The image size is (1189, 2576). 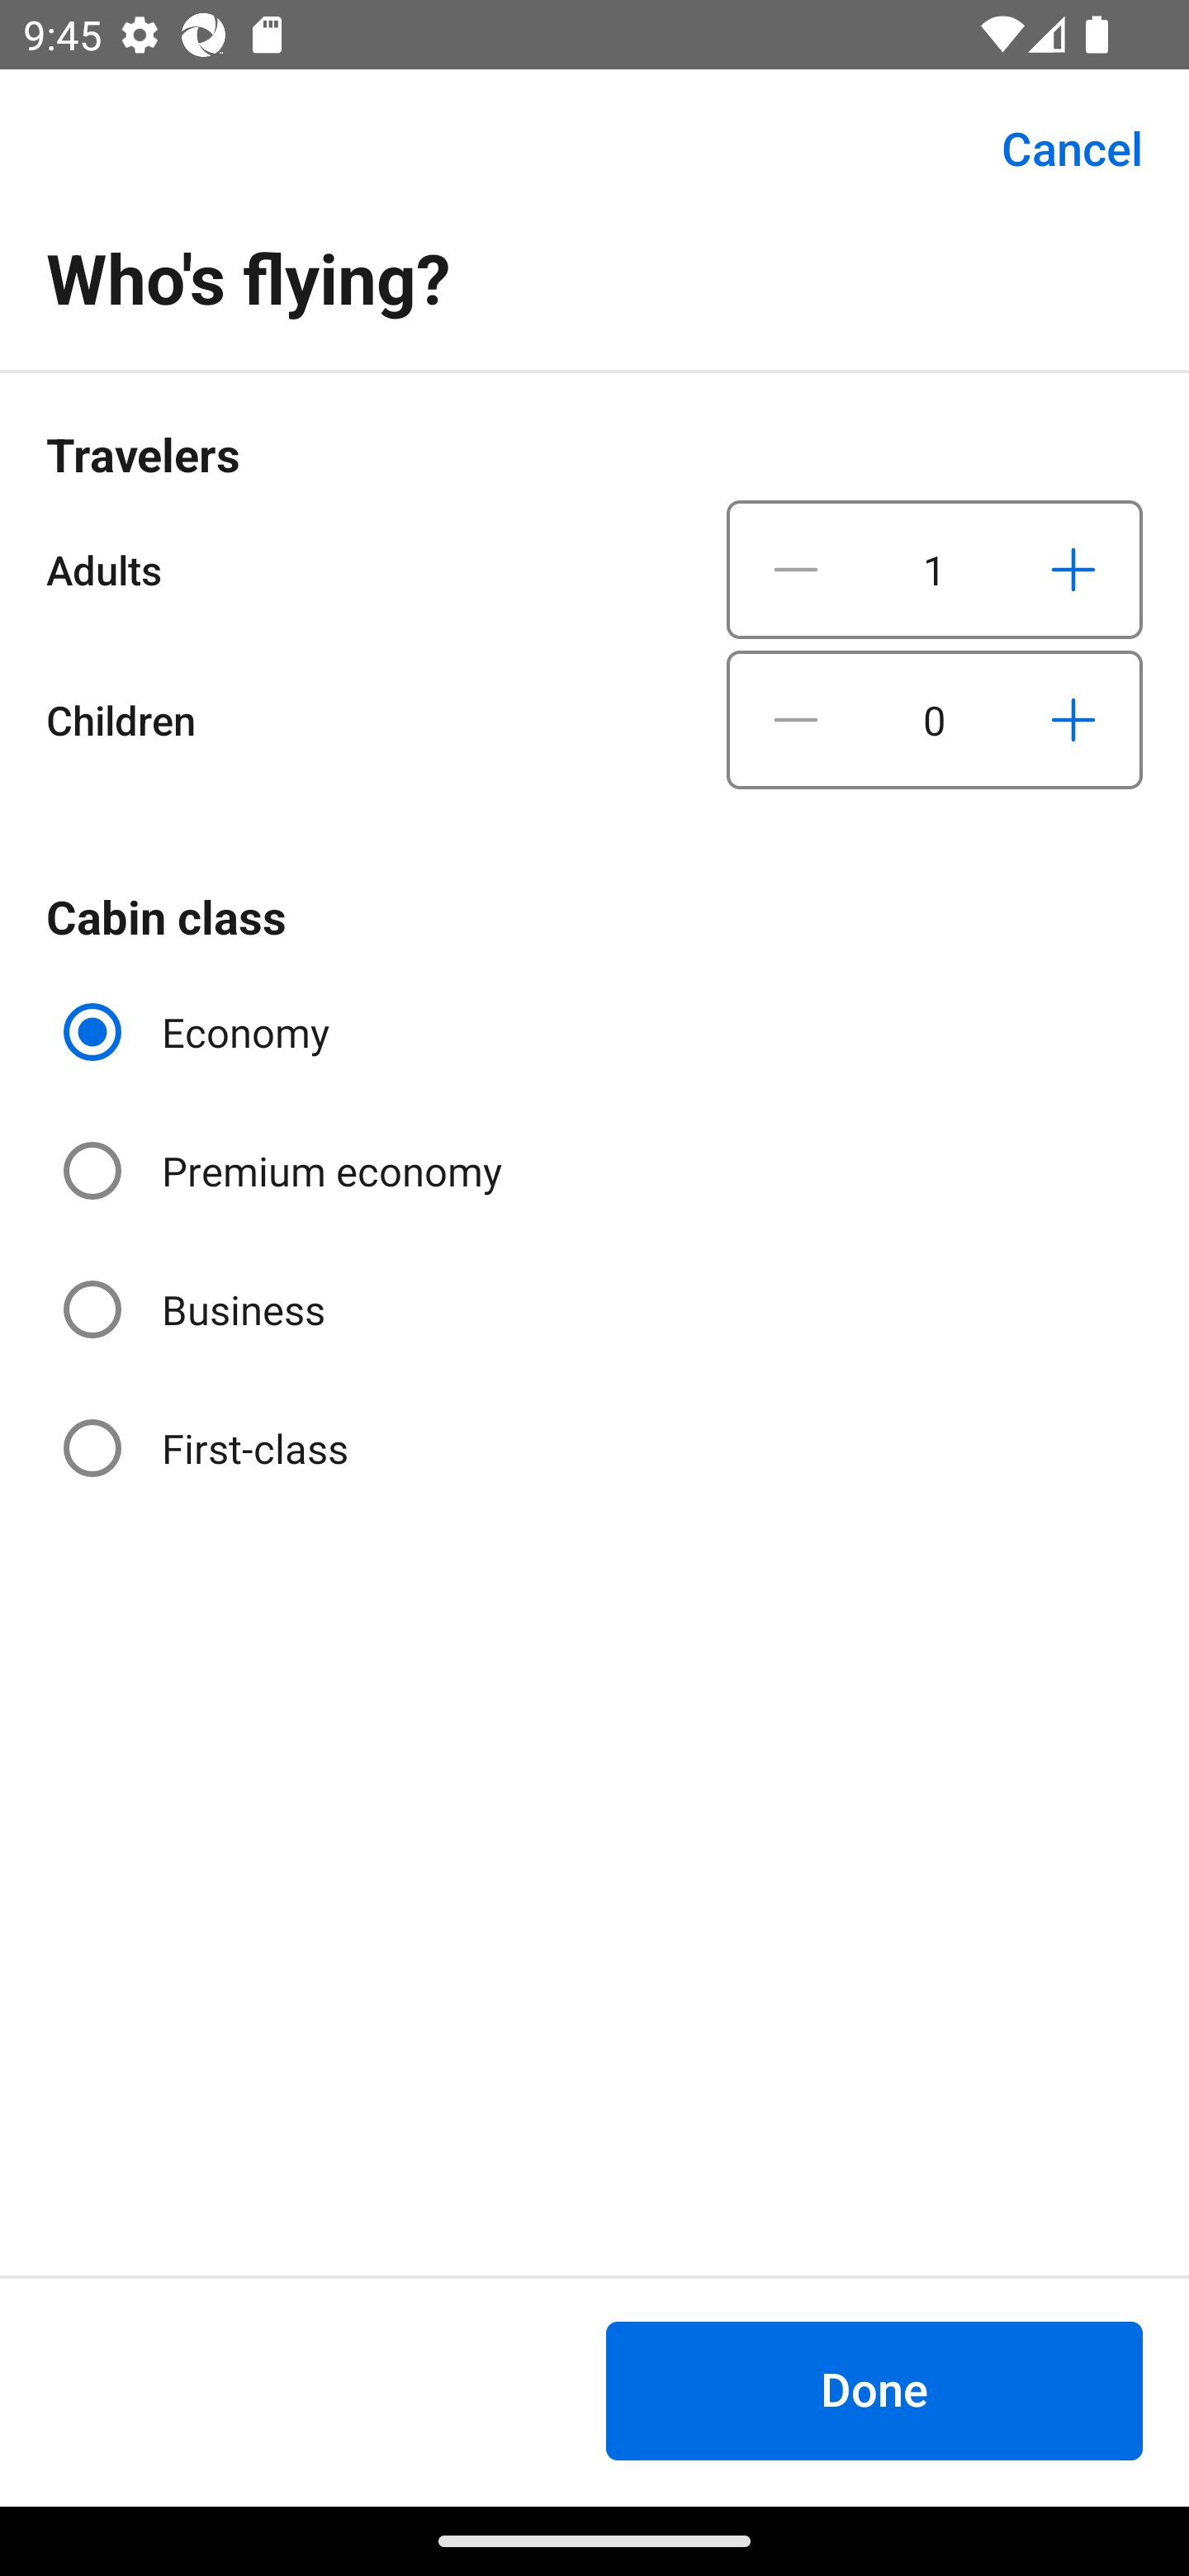 What do you see at coordinates (208, 1447) in the screenshot?
I see `First-class` at bounding box center [208, 1447].